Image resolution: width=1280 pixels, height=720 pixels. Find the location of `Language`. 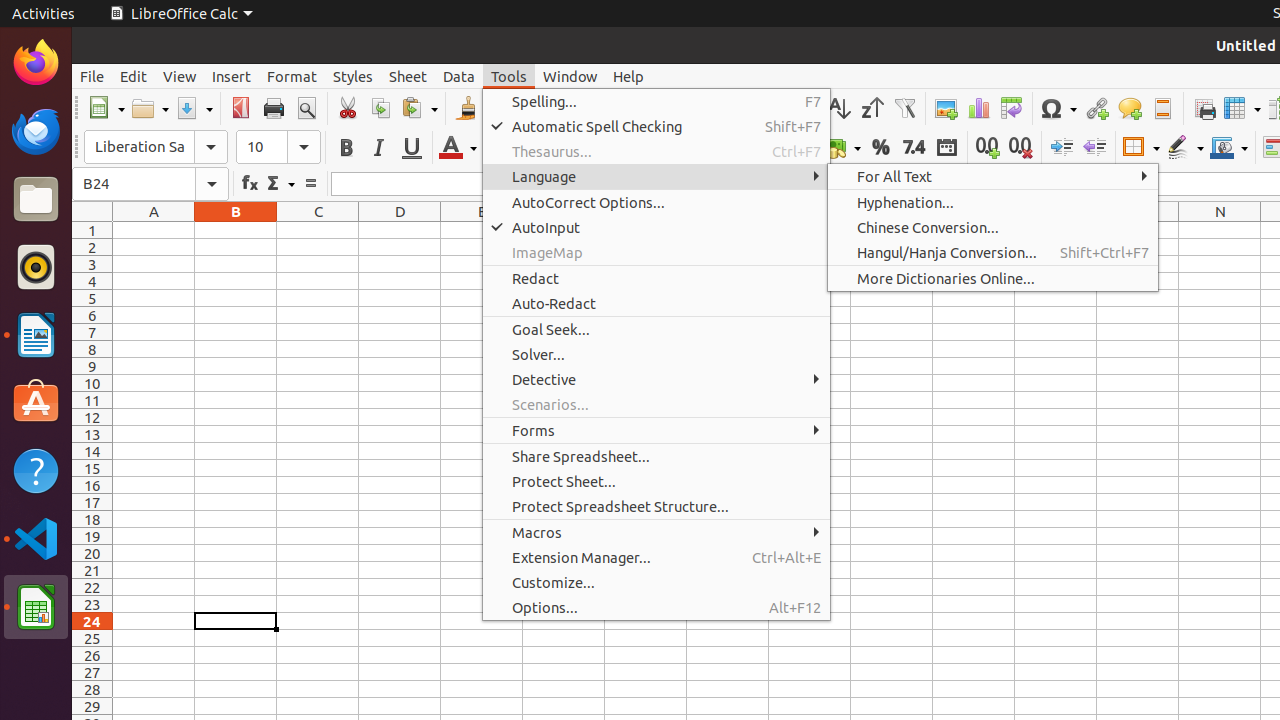

Language is located at coordinates (656, 176).